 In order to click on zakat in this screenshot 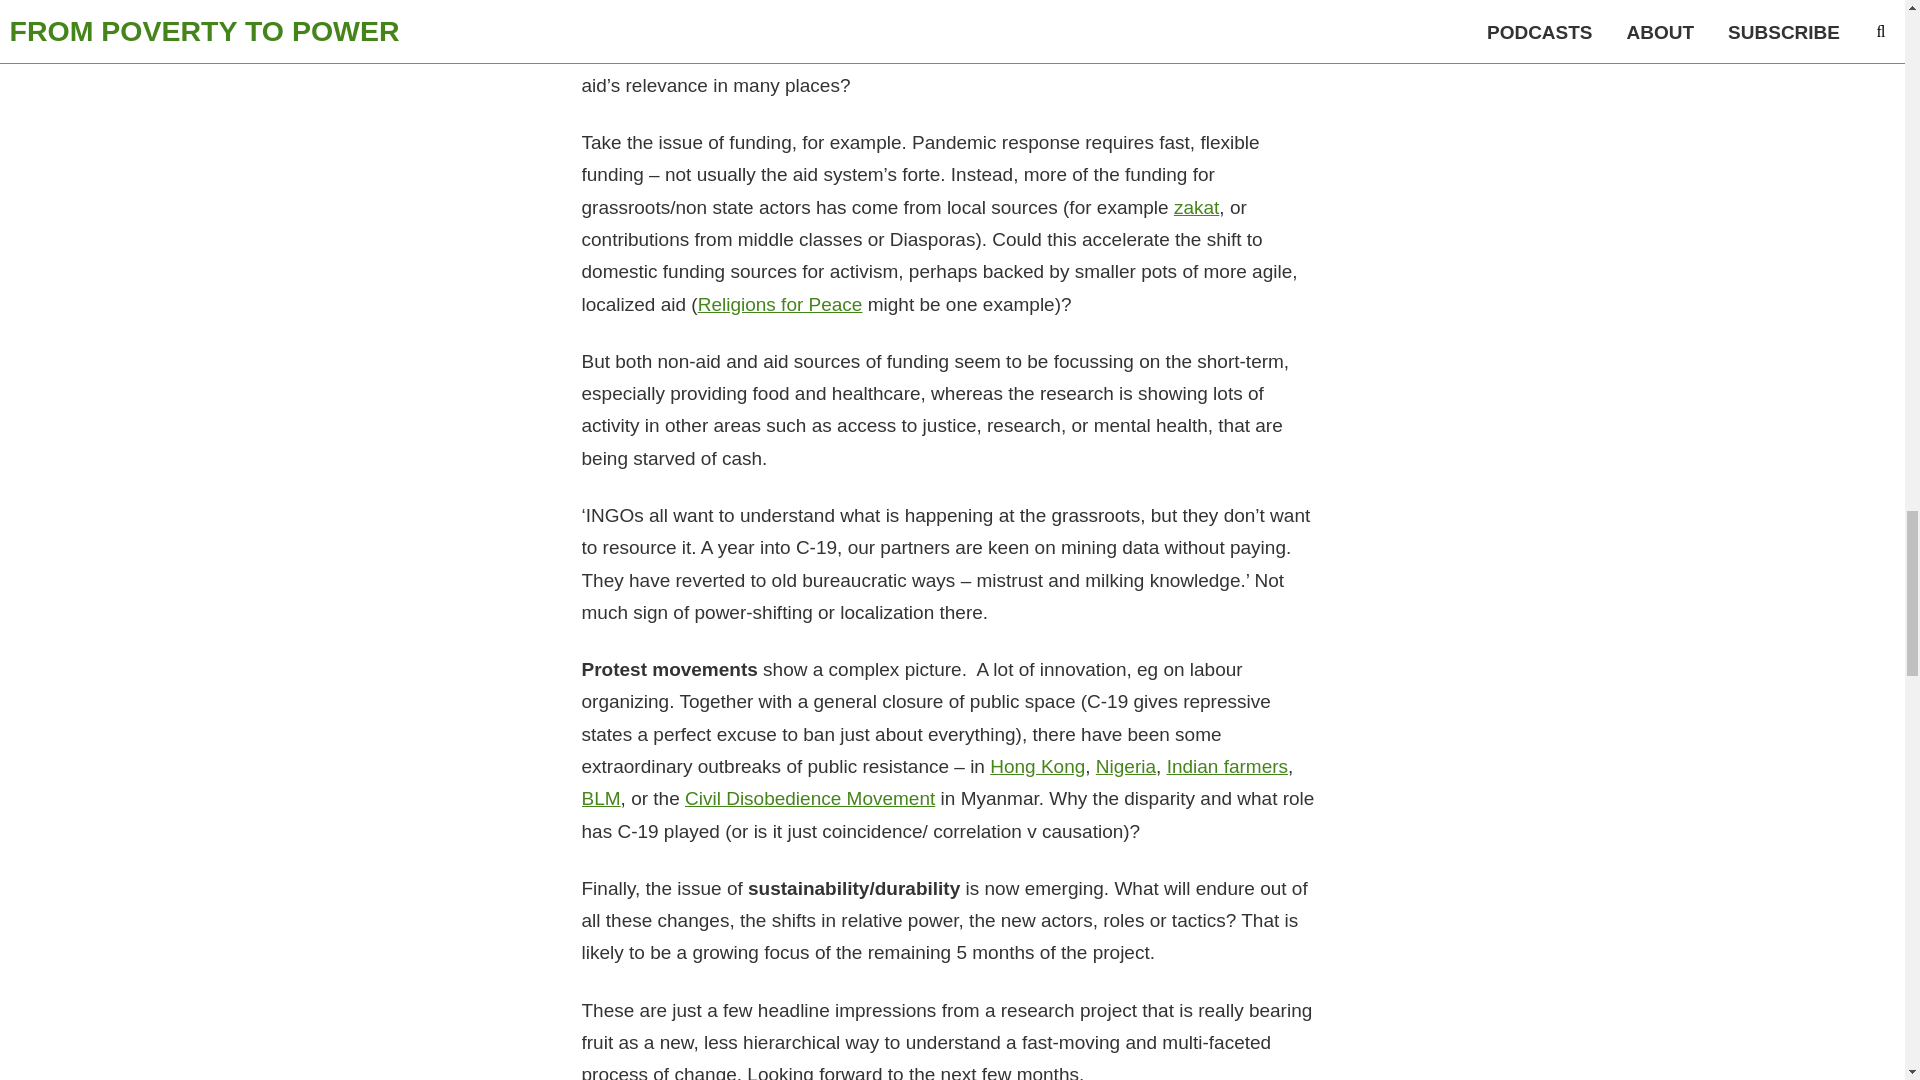, I will do `click(1196, 207)`.